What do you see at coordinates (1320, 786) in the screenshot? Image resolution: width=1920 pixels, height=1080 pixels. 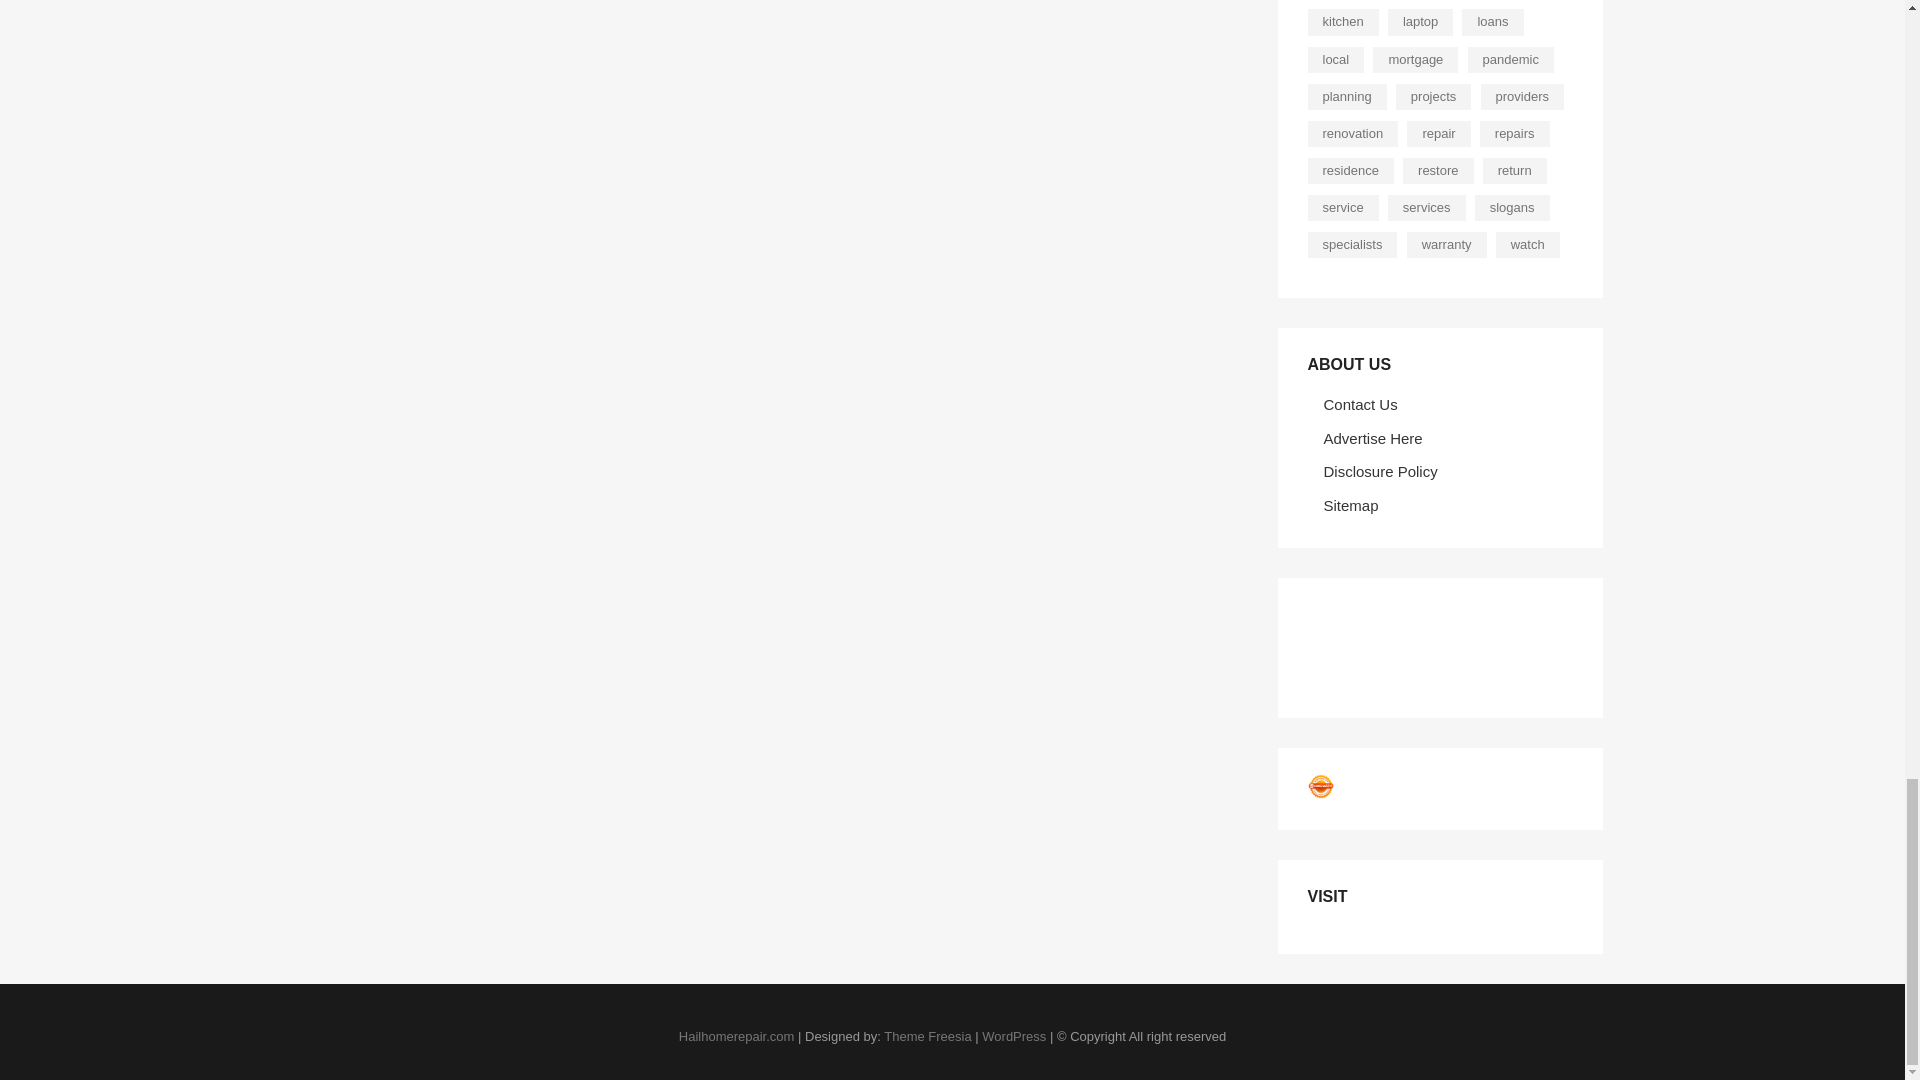 I see `Seedbacklink` at bounding box center [1320, 786].